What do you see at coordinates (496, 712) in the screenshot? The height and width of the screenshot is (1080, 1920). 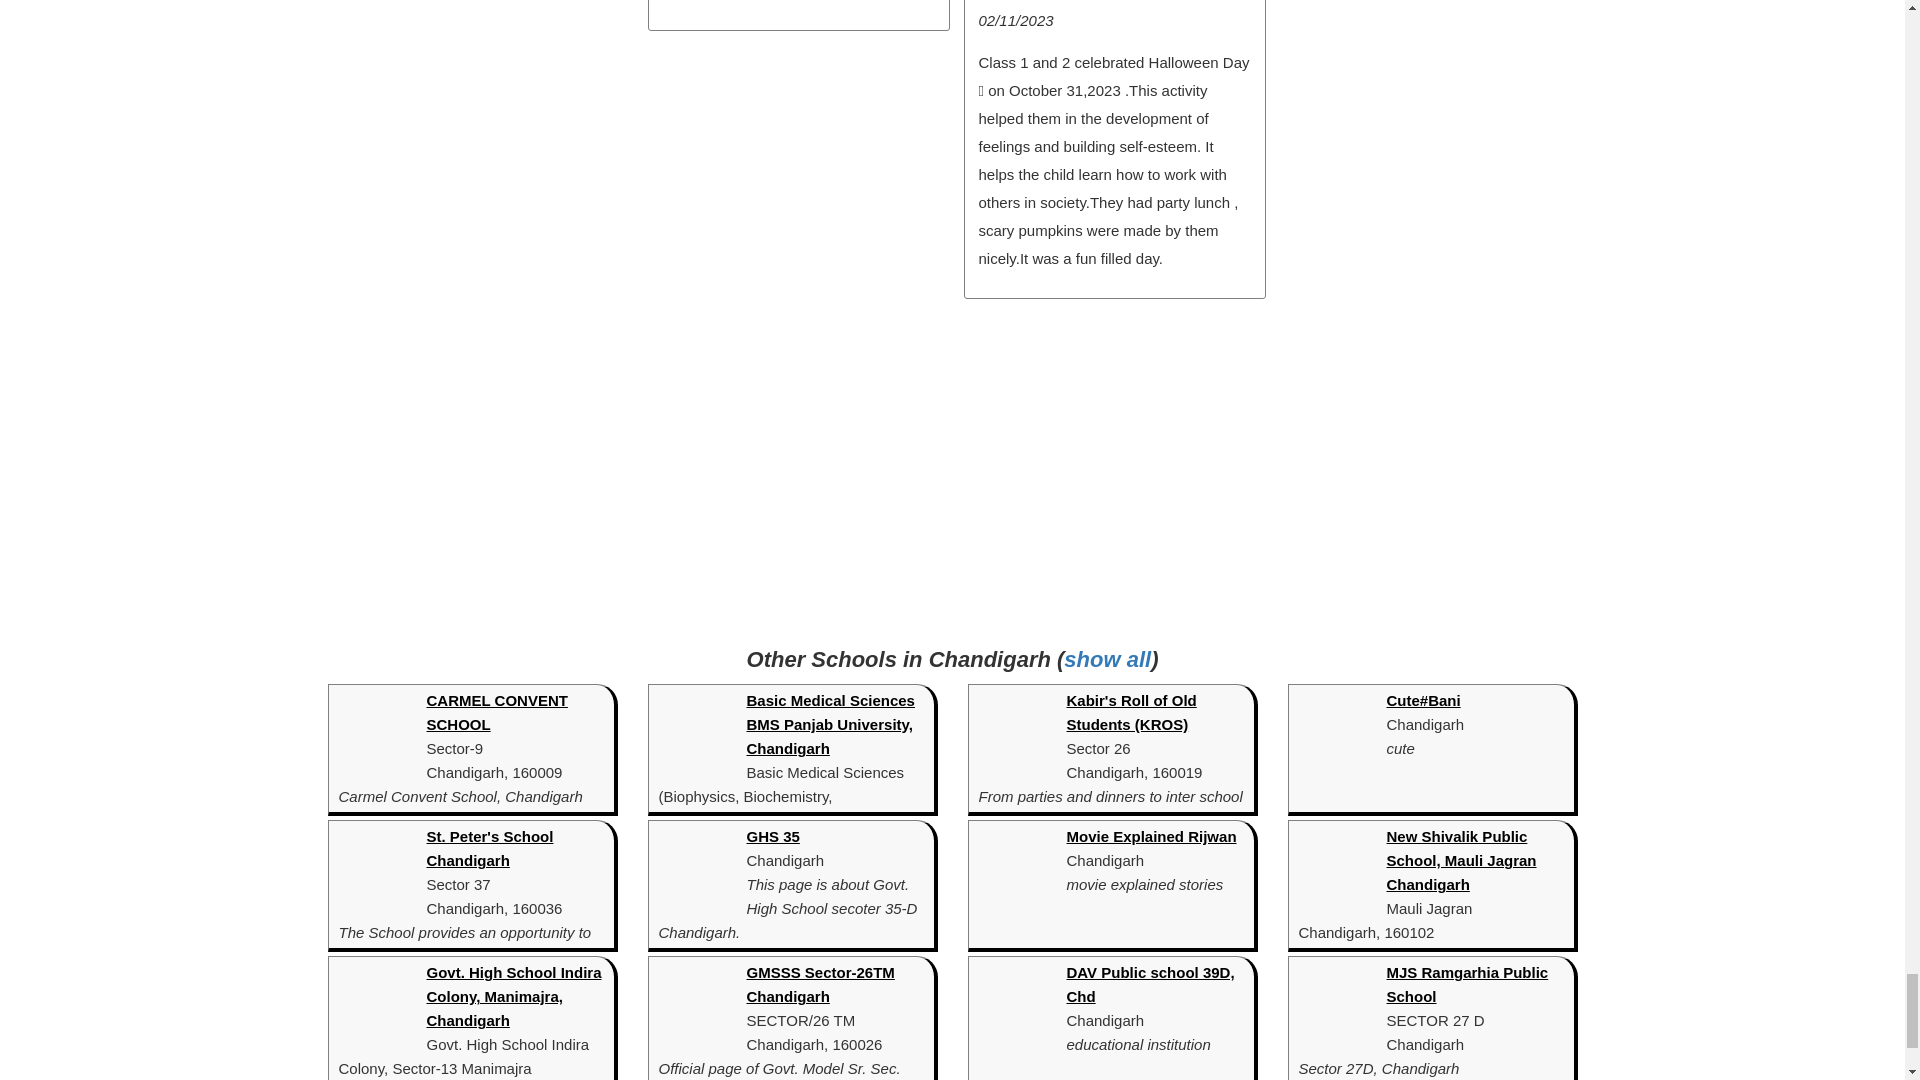 I see `CARMEL CONVENT SCHOOL` at bounding box center [496, 712].